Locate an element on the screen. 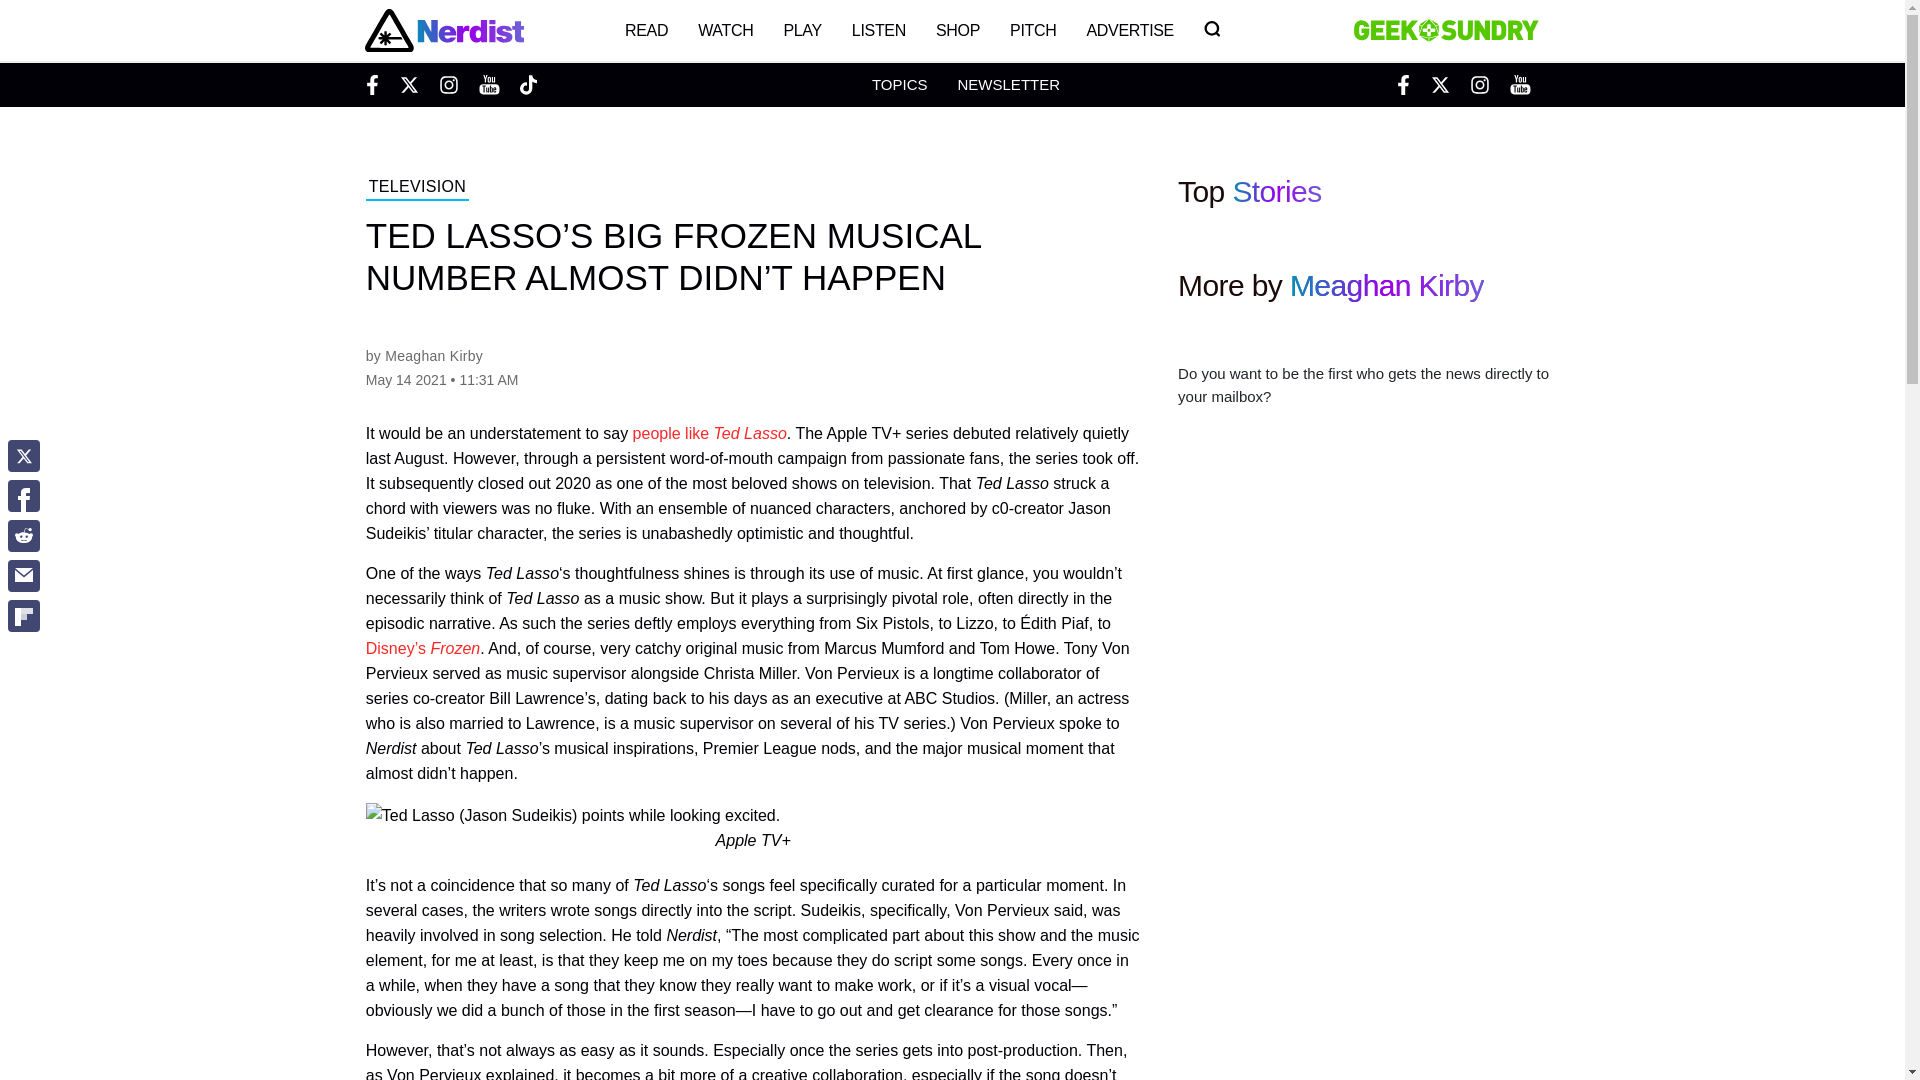  Youtube Nerdist is located at coordinates (488, 84).